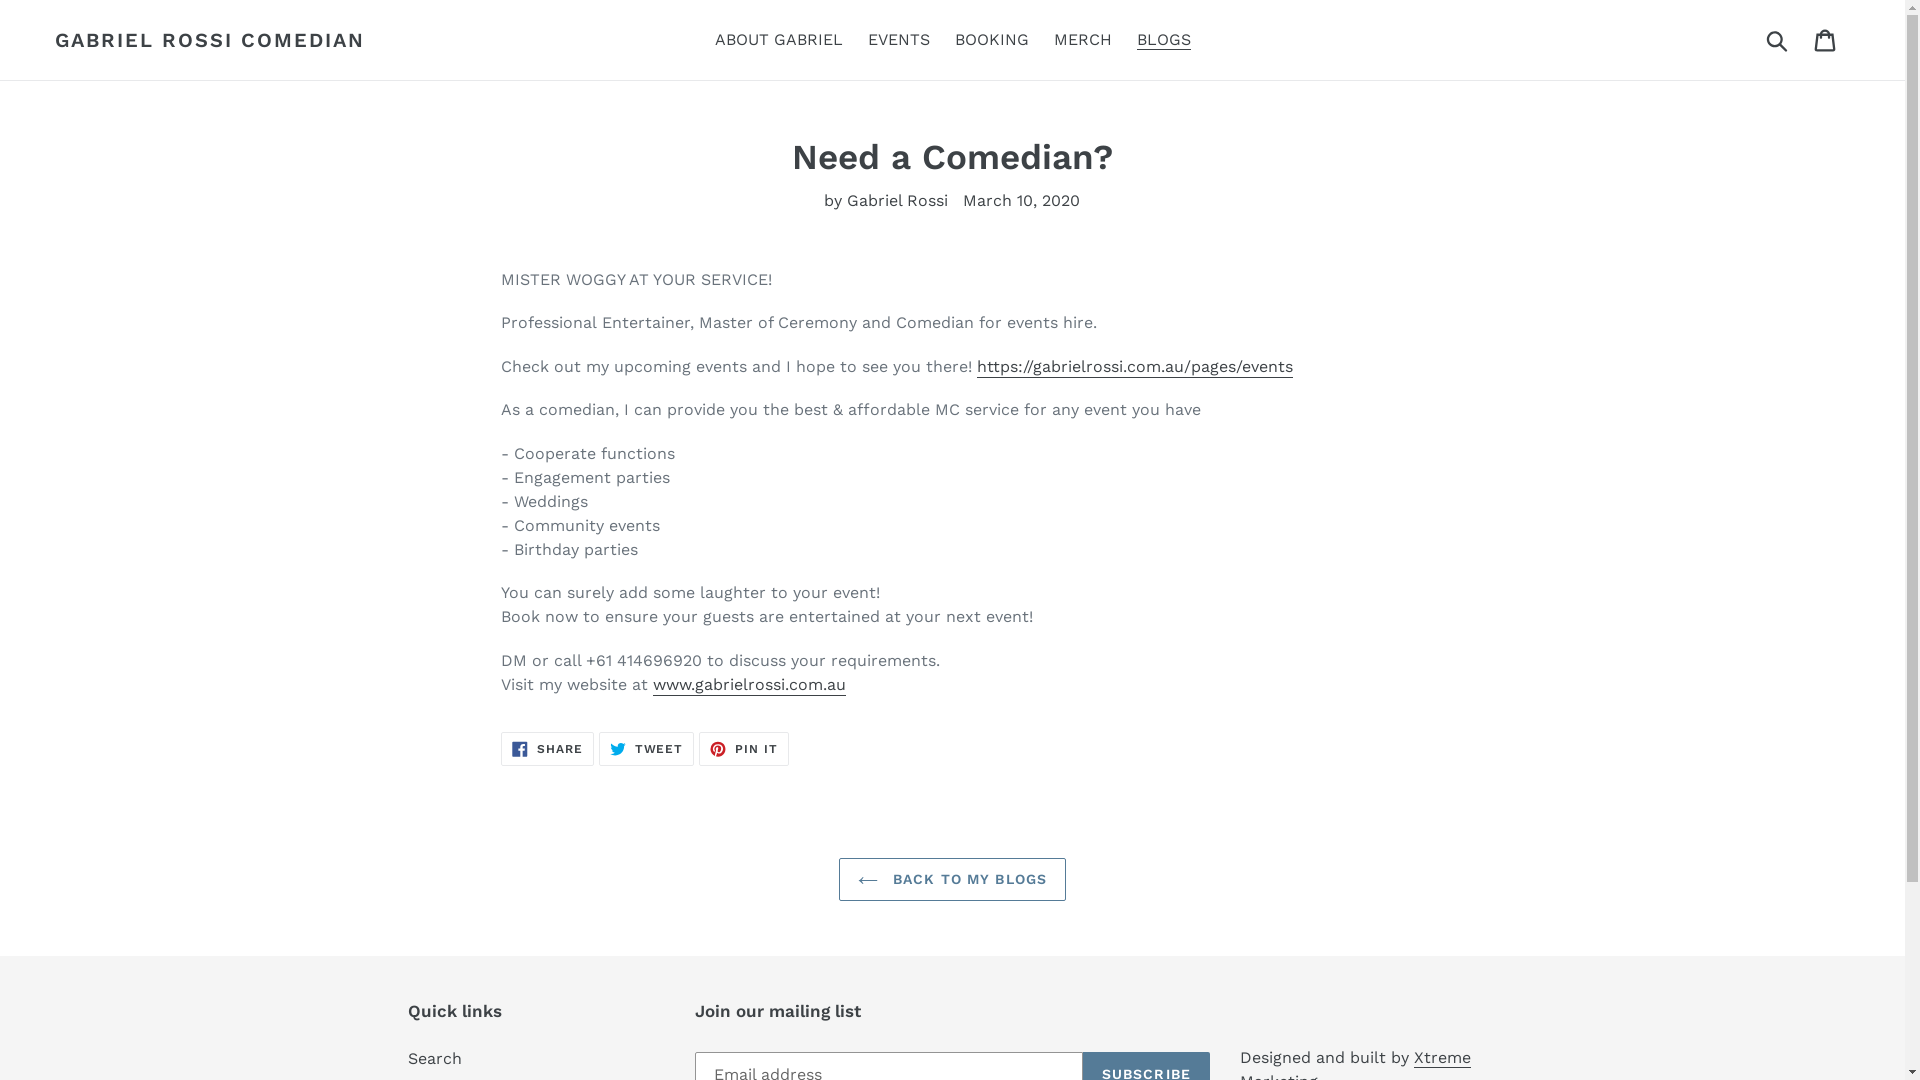 The width and height of the screenshot is (1920, 1080). Describe the element at coordinates (435, 1058) in the screenshot. I see `Search` at that location.